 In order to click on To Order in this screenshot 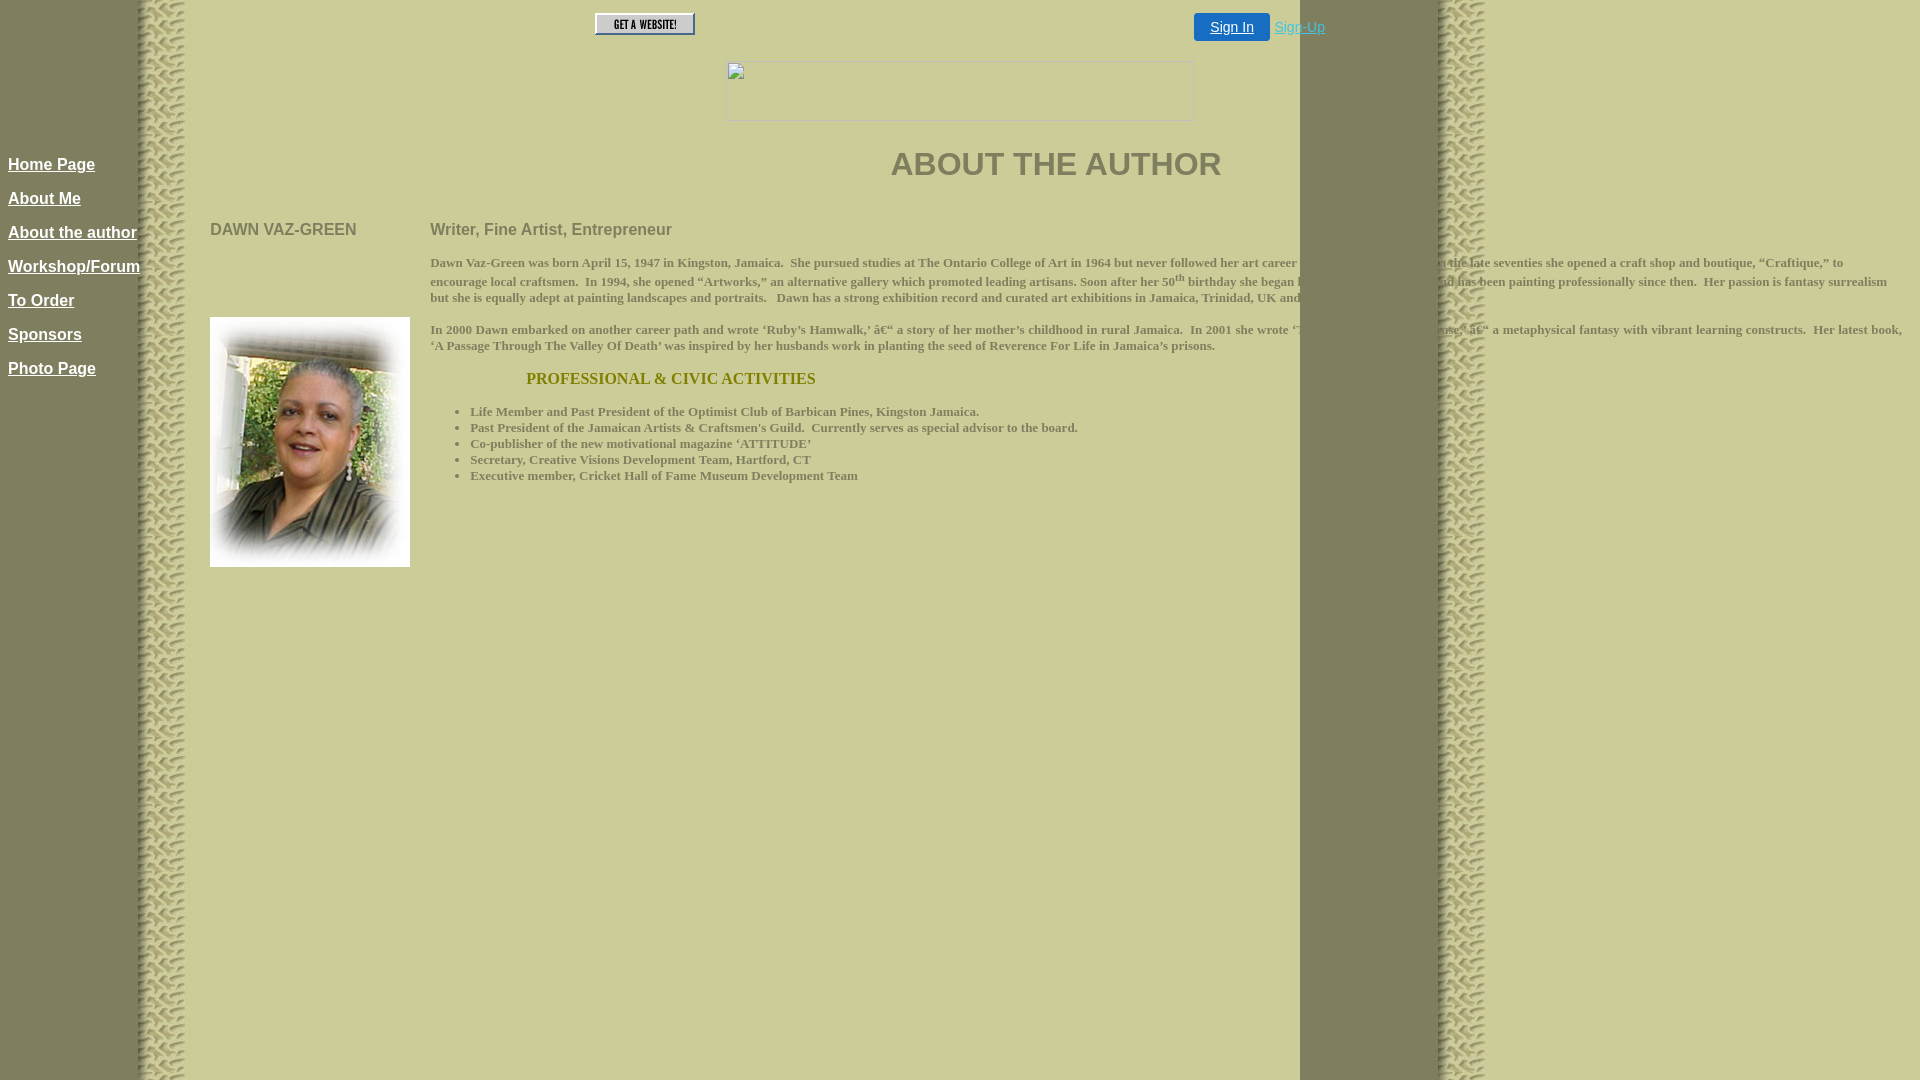, I will do `click(41, 300)`.